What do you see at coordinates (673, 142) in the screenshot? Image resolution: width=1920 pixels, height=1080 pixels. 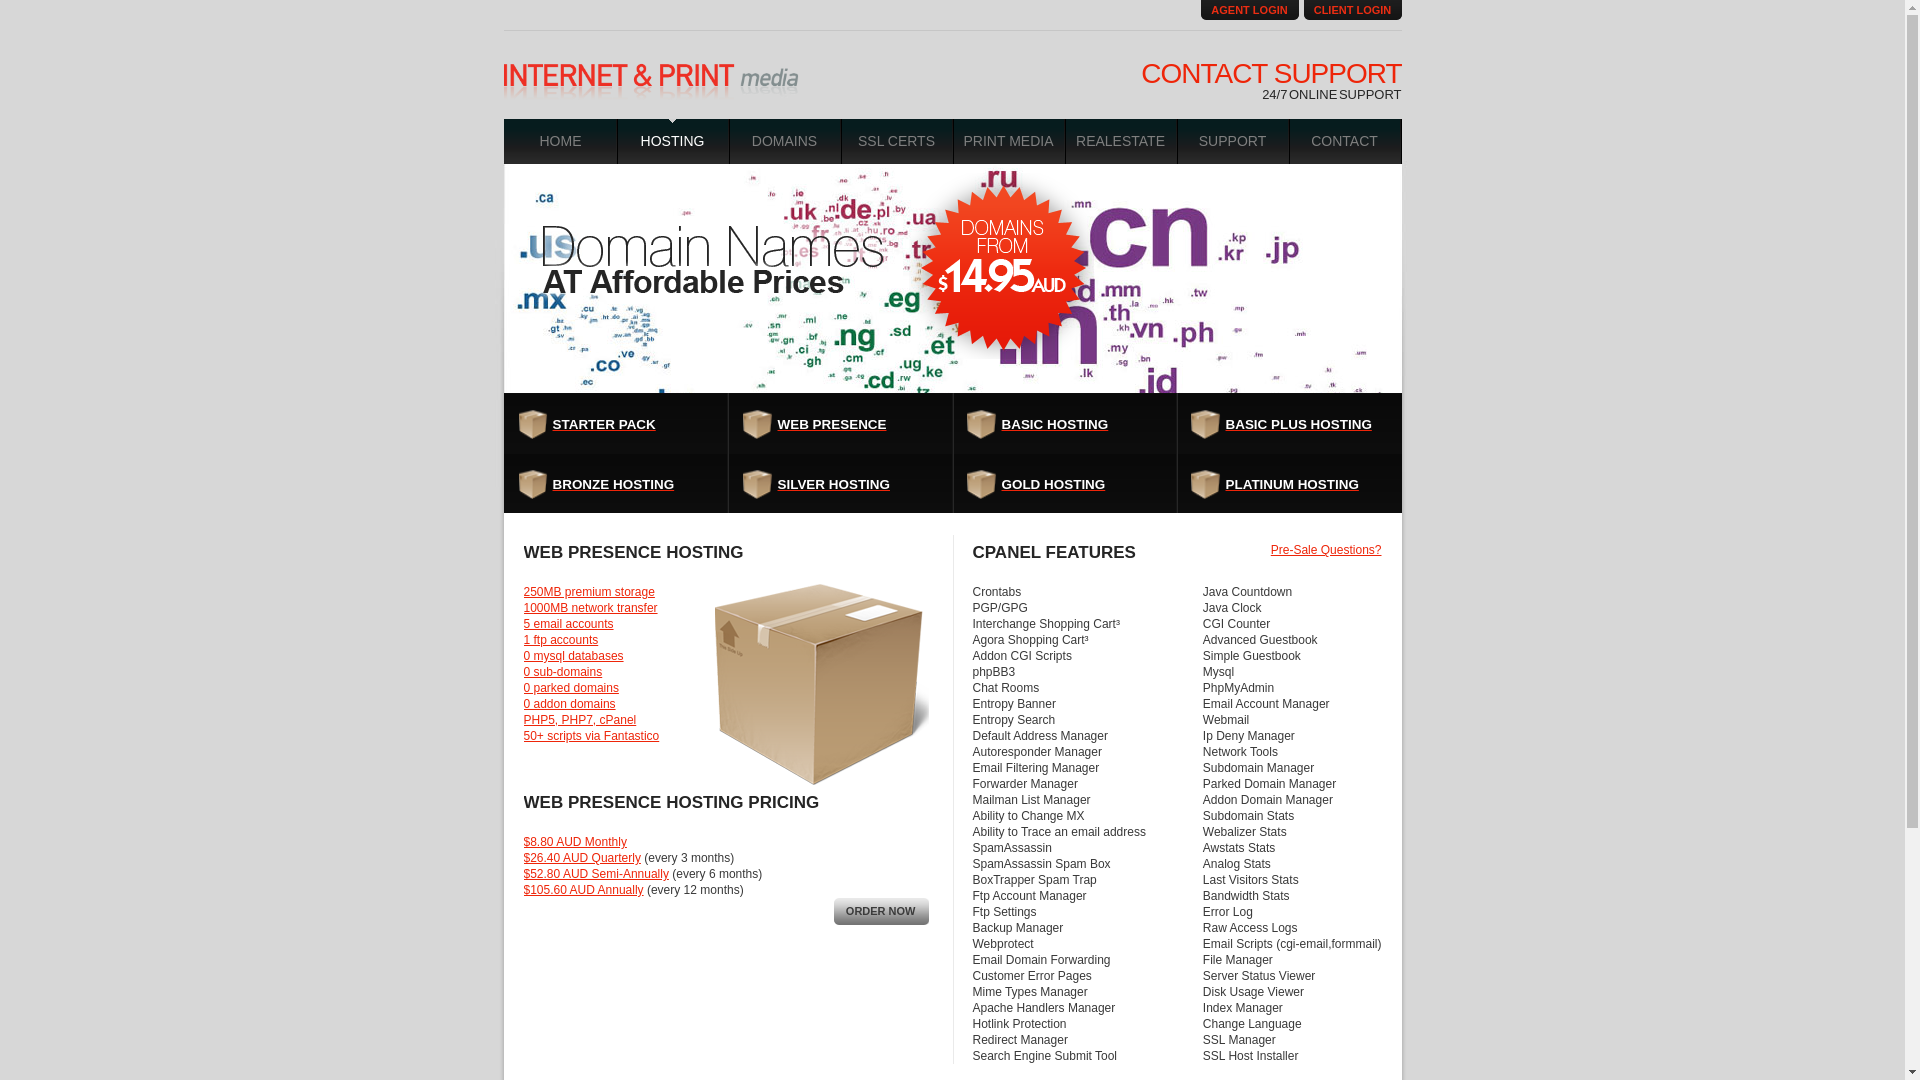 I see `HOSTING` at bounding box center [673, 142].